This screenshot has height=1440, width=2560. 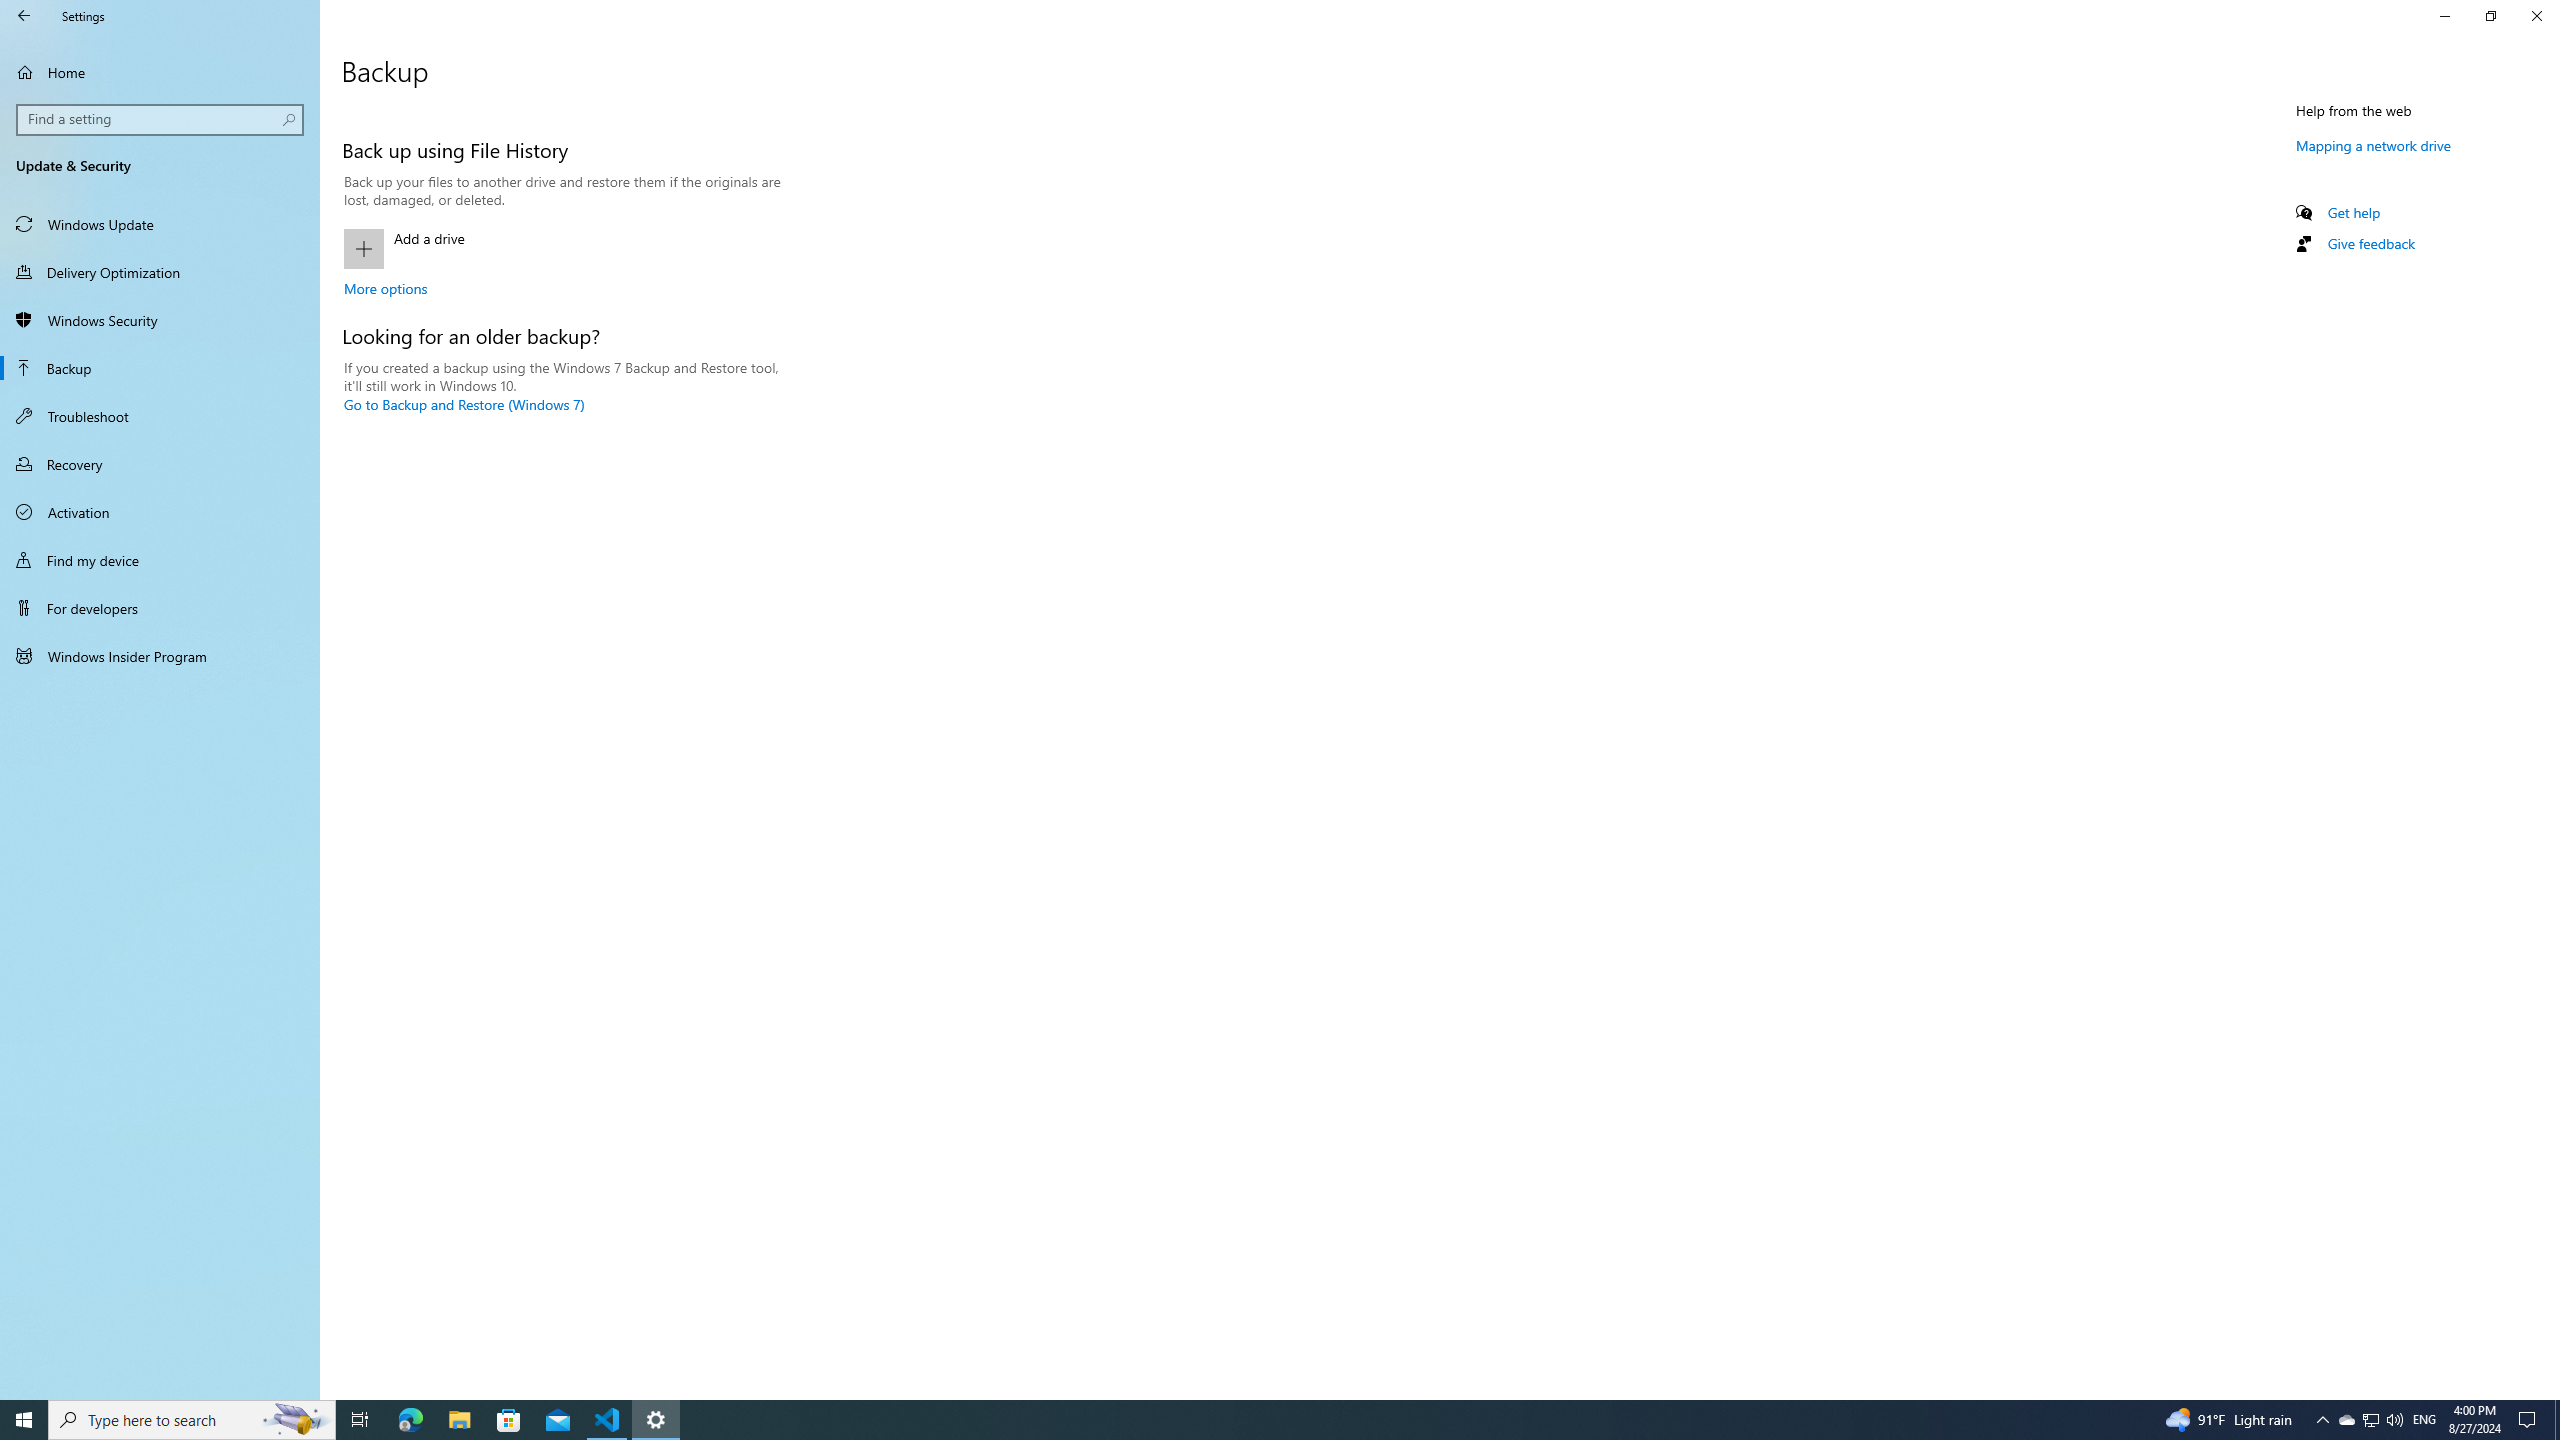 What do you see at coordinates (24, 16) in the screenshot?
I see `Back` at bounding box center [24, 16].